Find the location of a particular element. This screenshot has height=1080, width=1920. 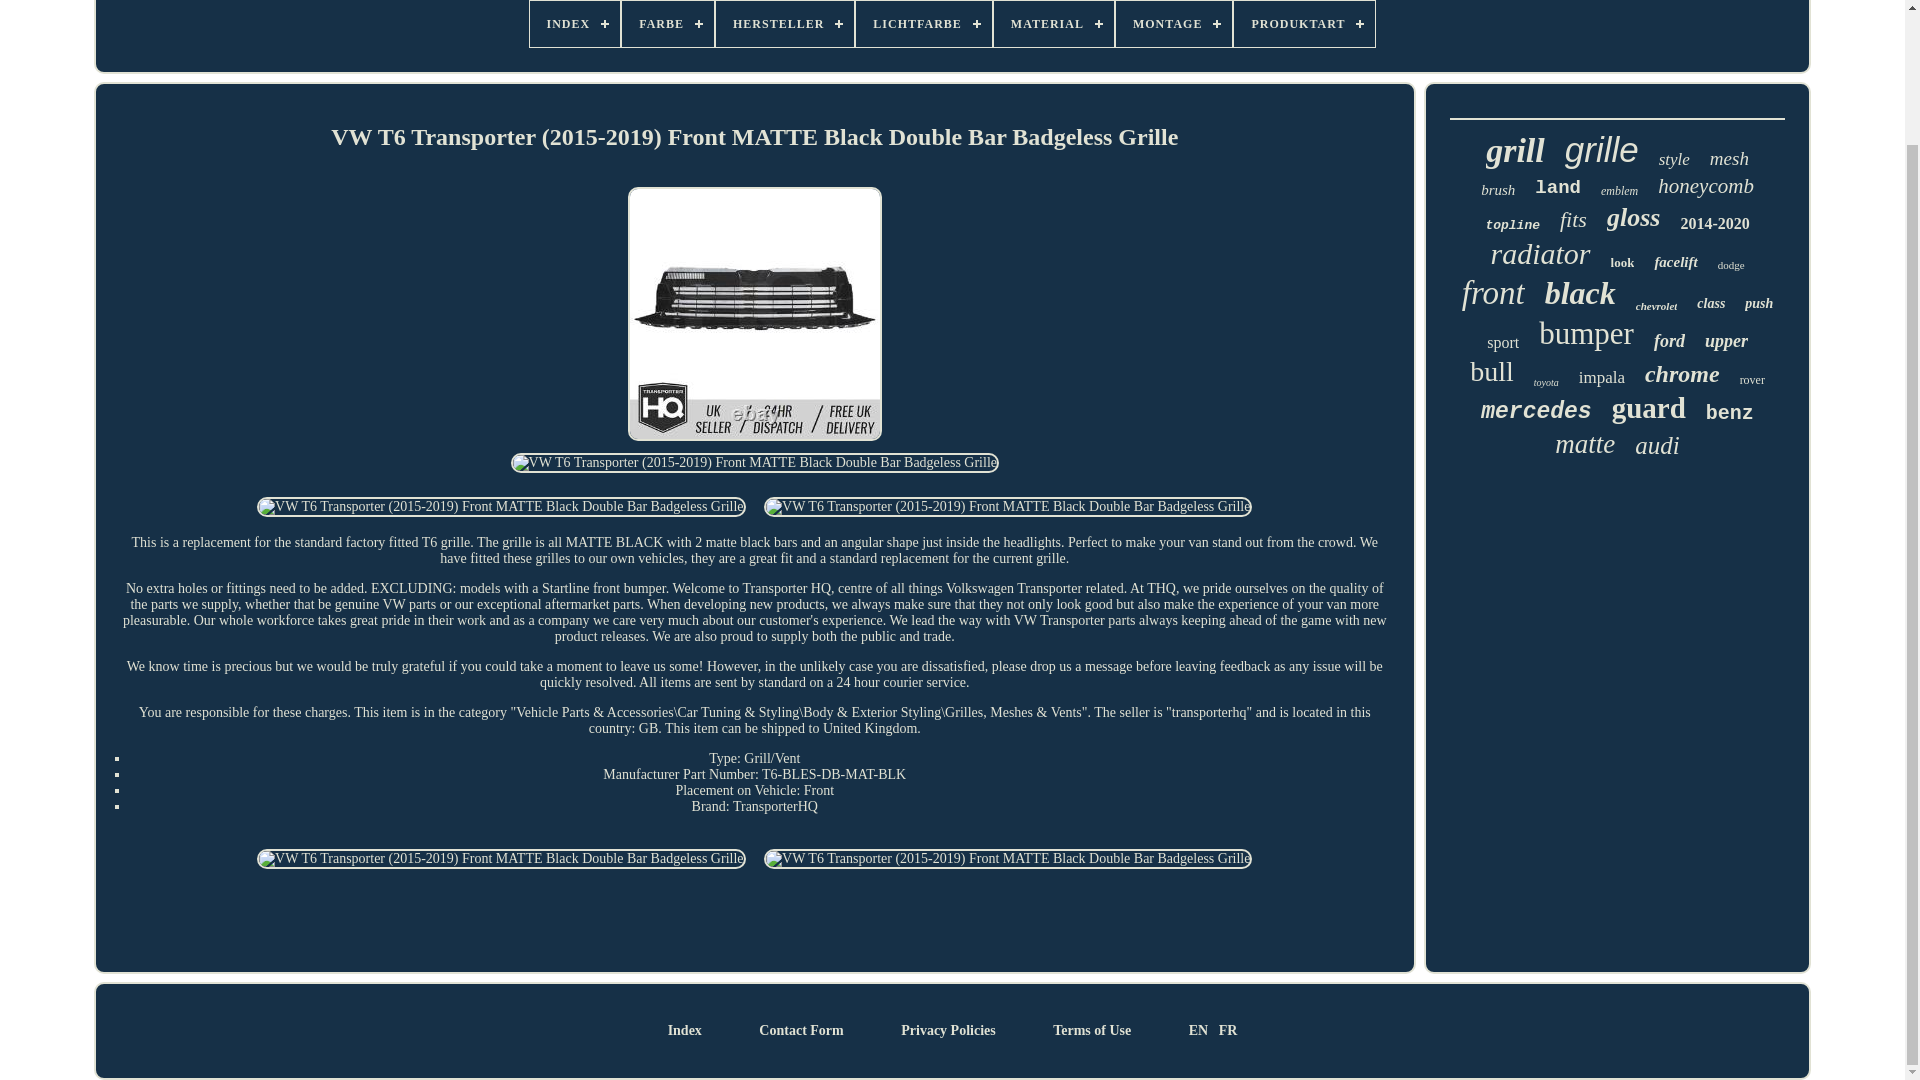

HERSTELLER is located at coordinates (785, 24).